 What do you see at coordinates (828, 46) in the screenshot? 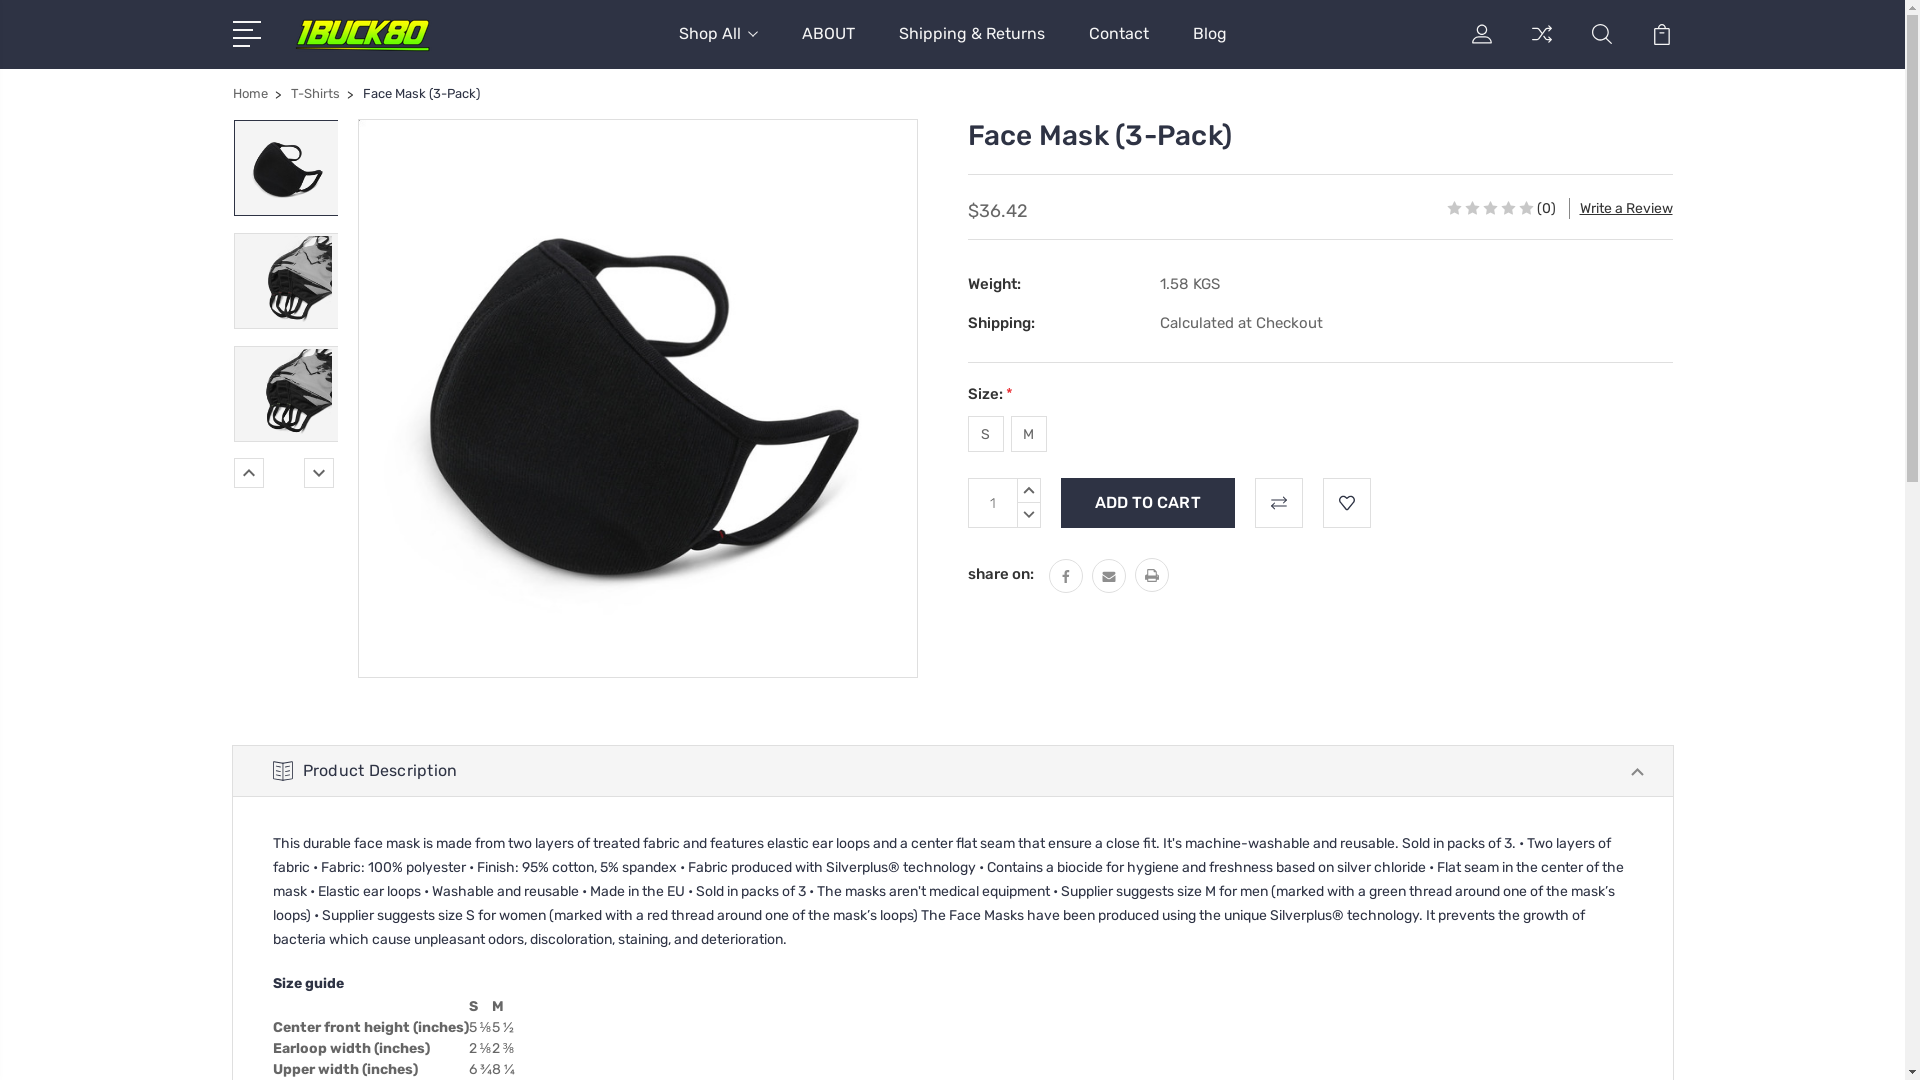
I see `ABOUT` at bounding box center [828, 46].